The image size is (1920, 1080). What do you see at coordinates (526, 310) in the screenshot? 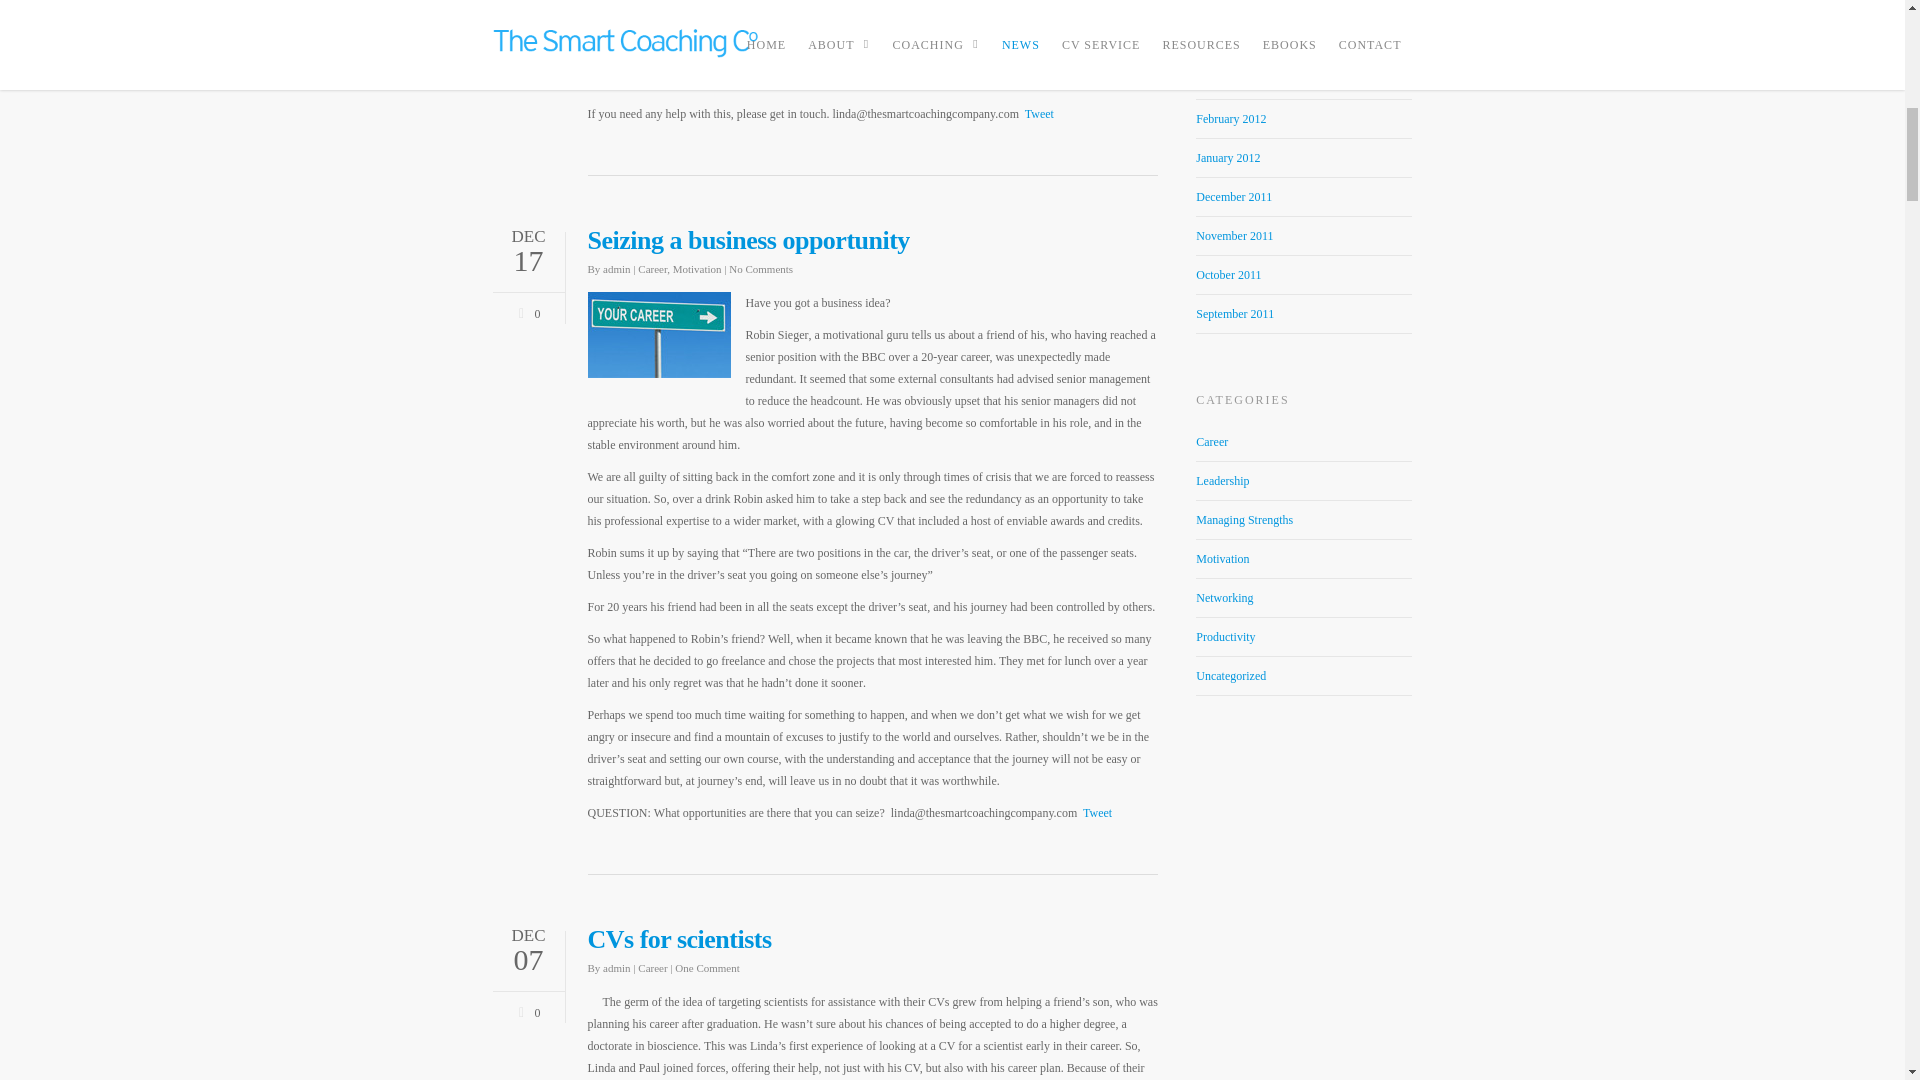
I see `Love this` at bounding box center [526, 310].